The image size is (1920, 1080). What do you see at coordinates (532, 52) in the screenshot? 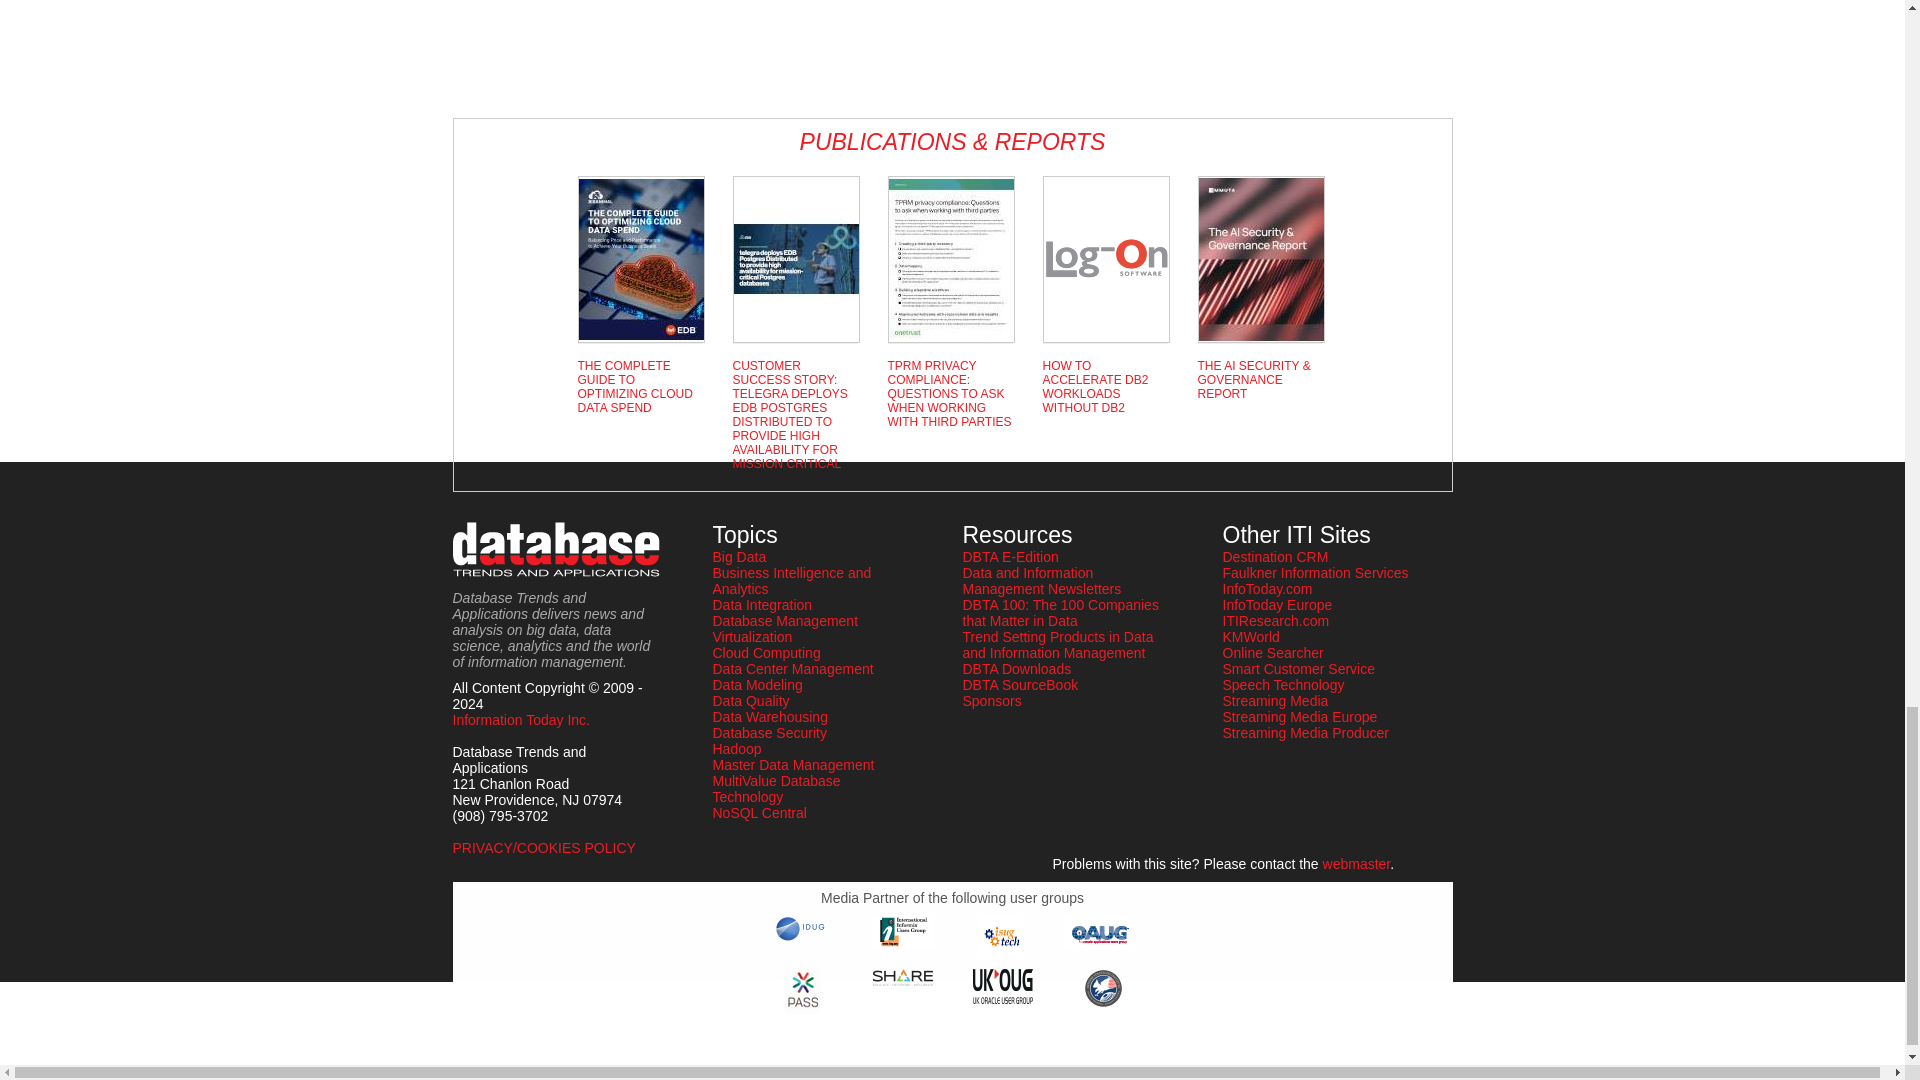
I see `3rd party ad content` at bounding box center [532, 52].